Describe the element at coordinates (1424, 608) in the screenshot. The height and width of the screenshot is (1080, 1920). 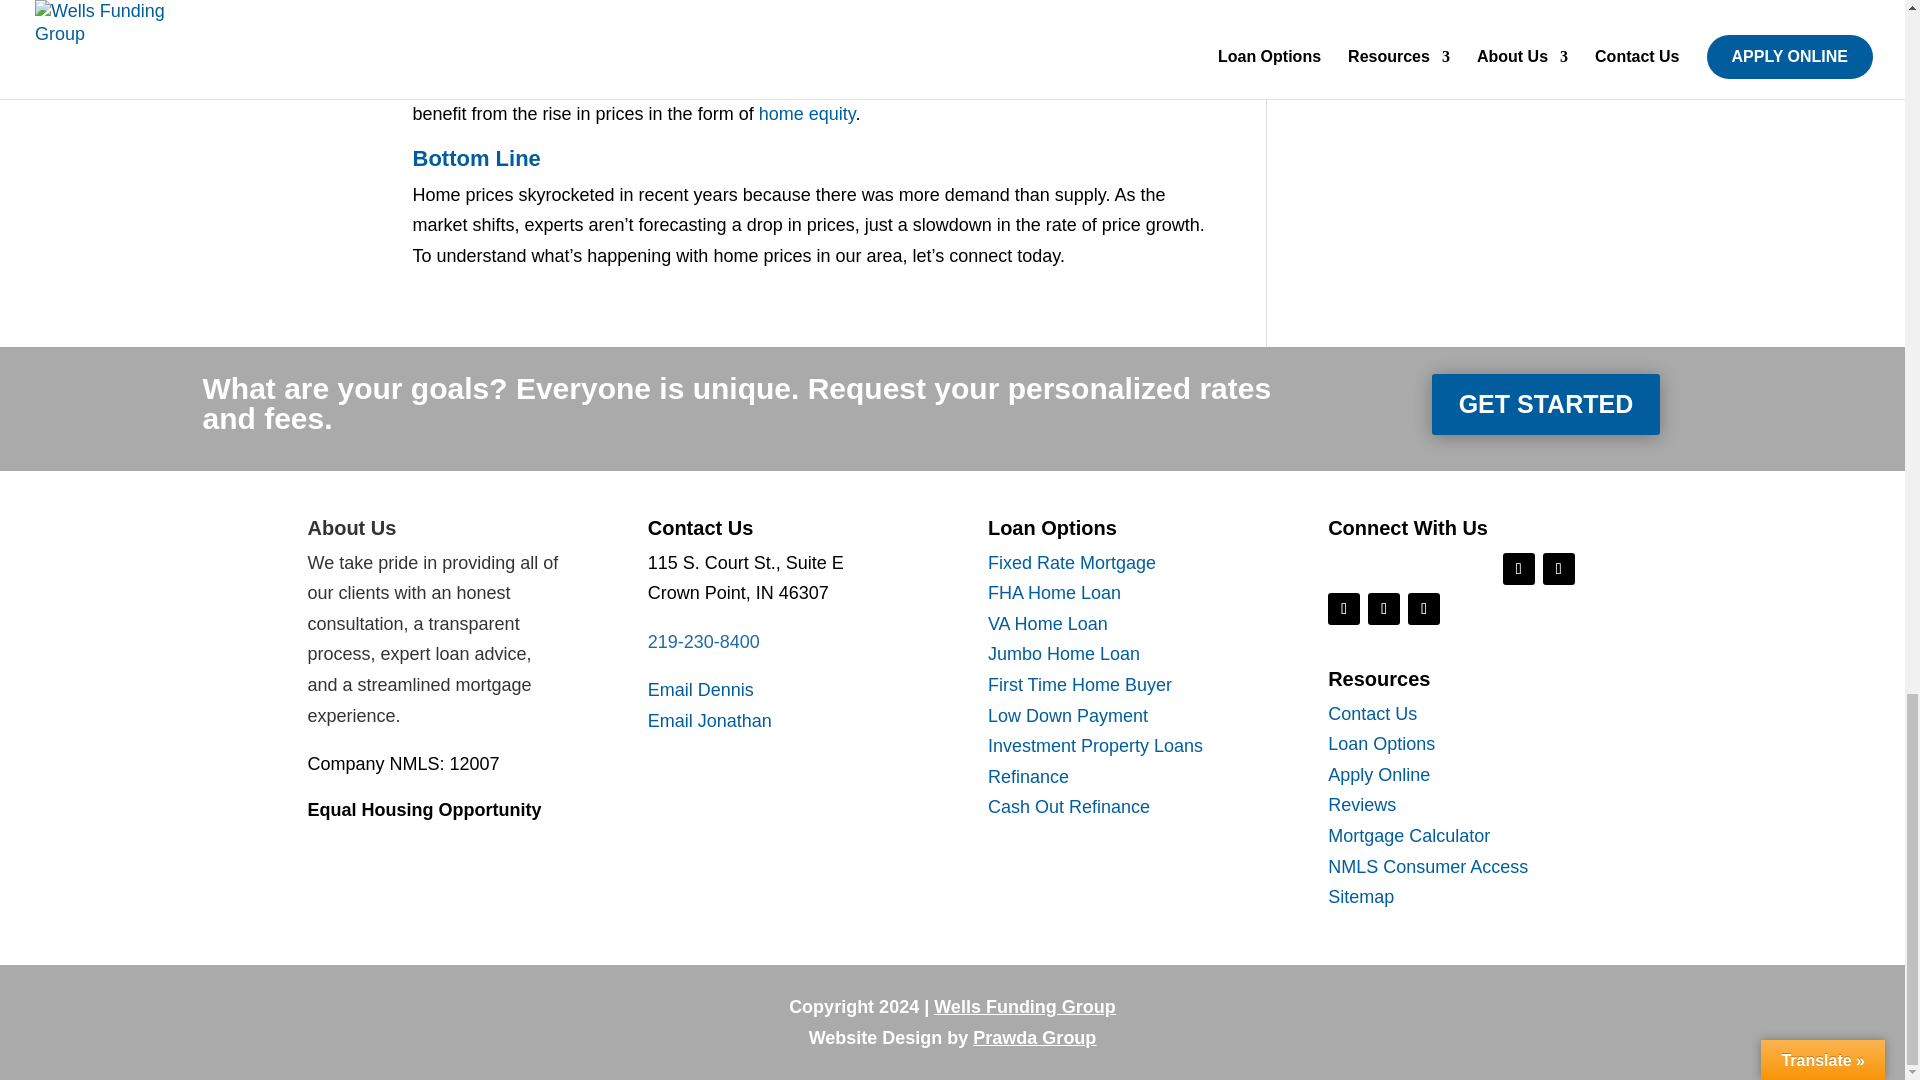
I see `Follow on Youtube` at that location.